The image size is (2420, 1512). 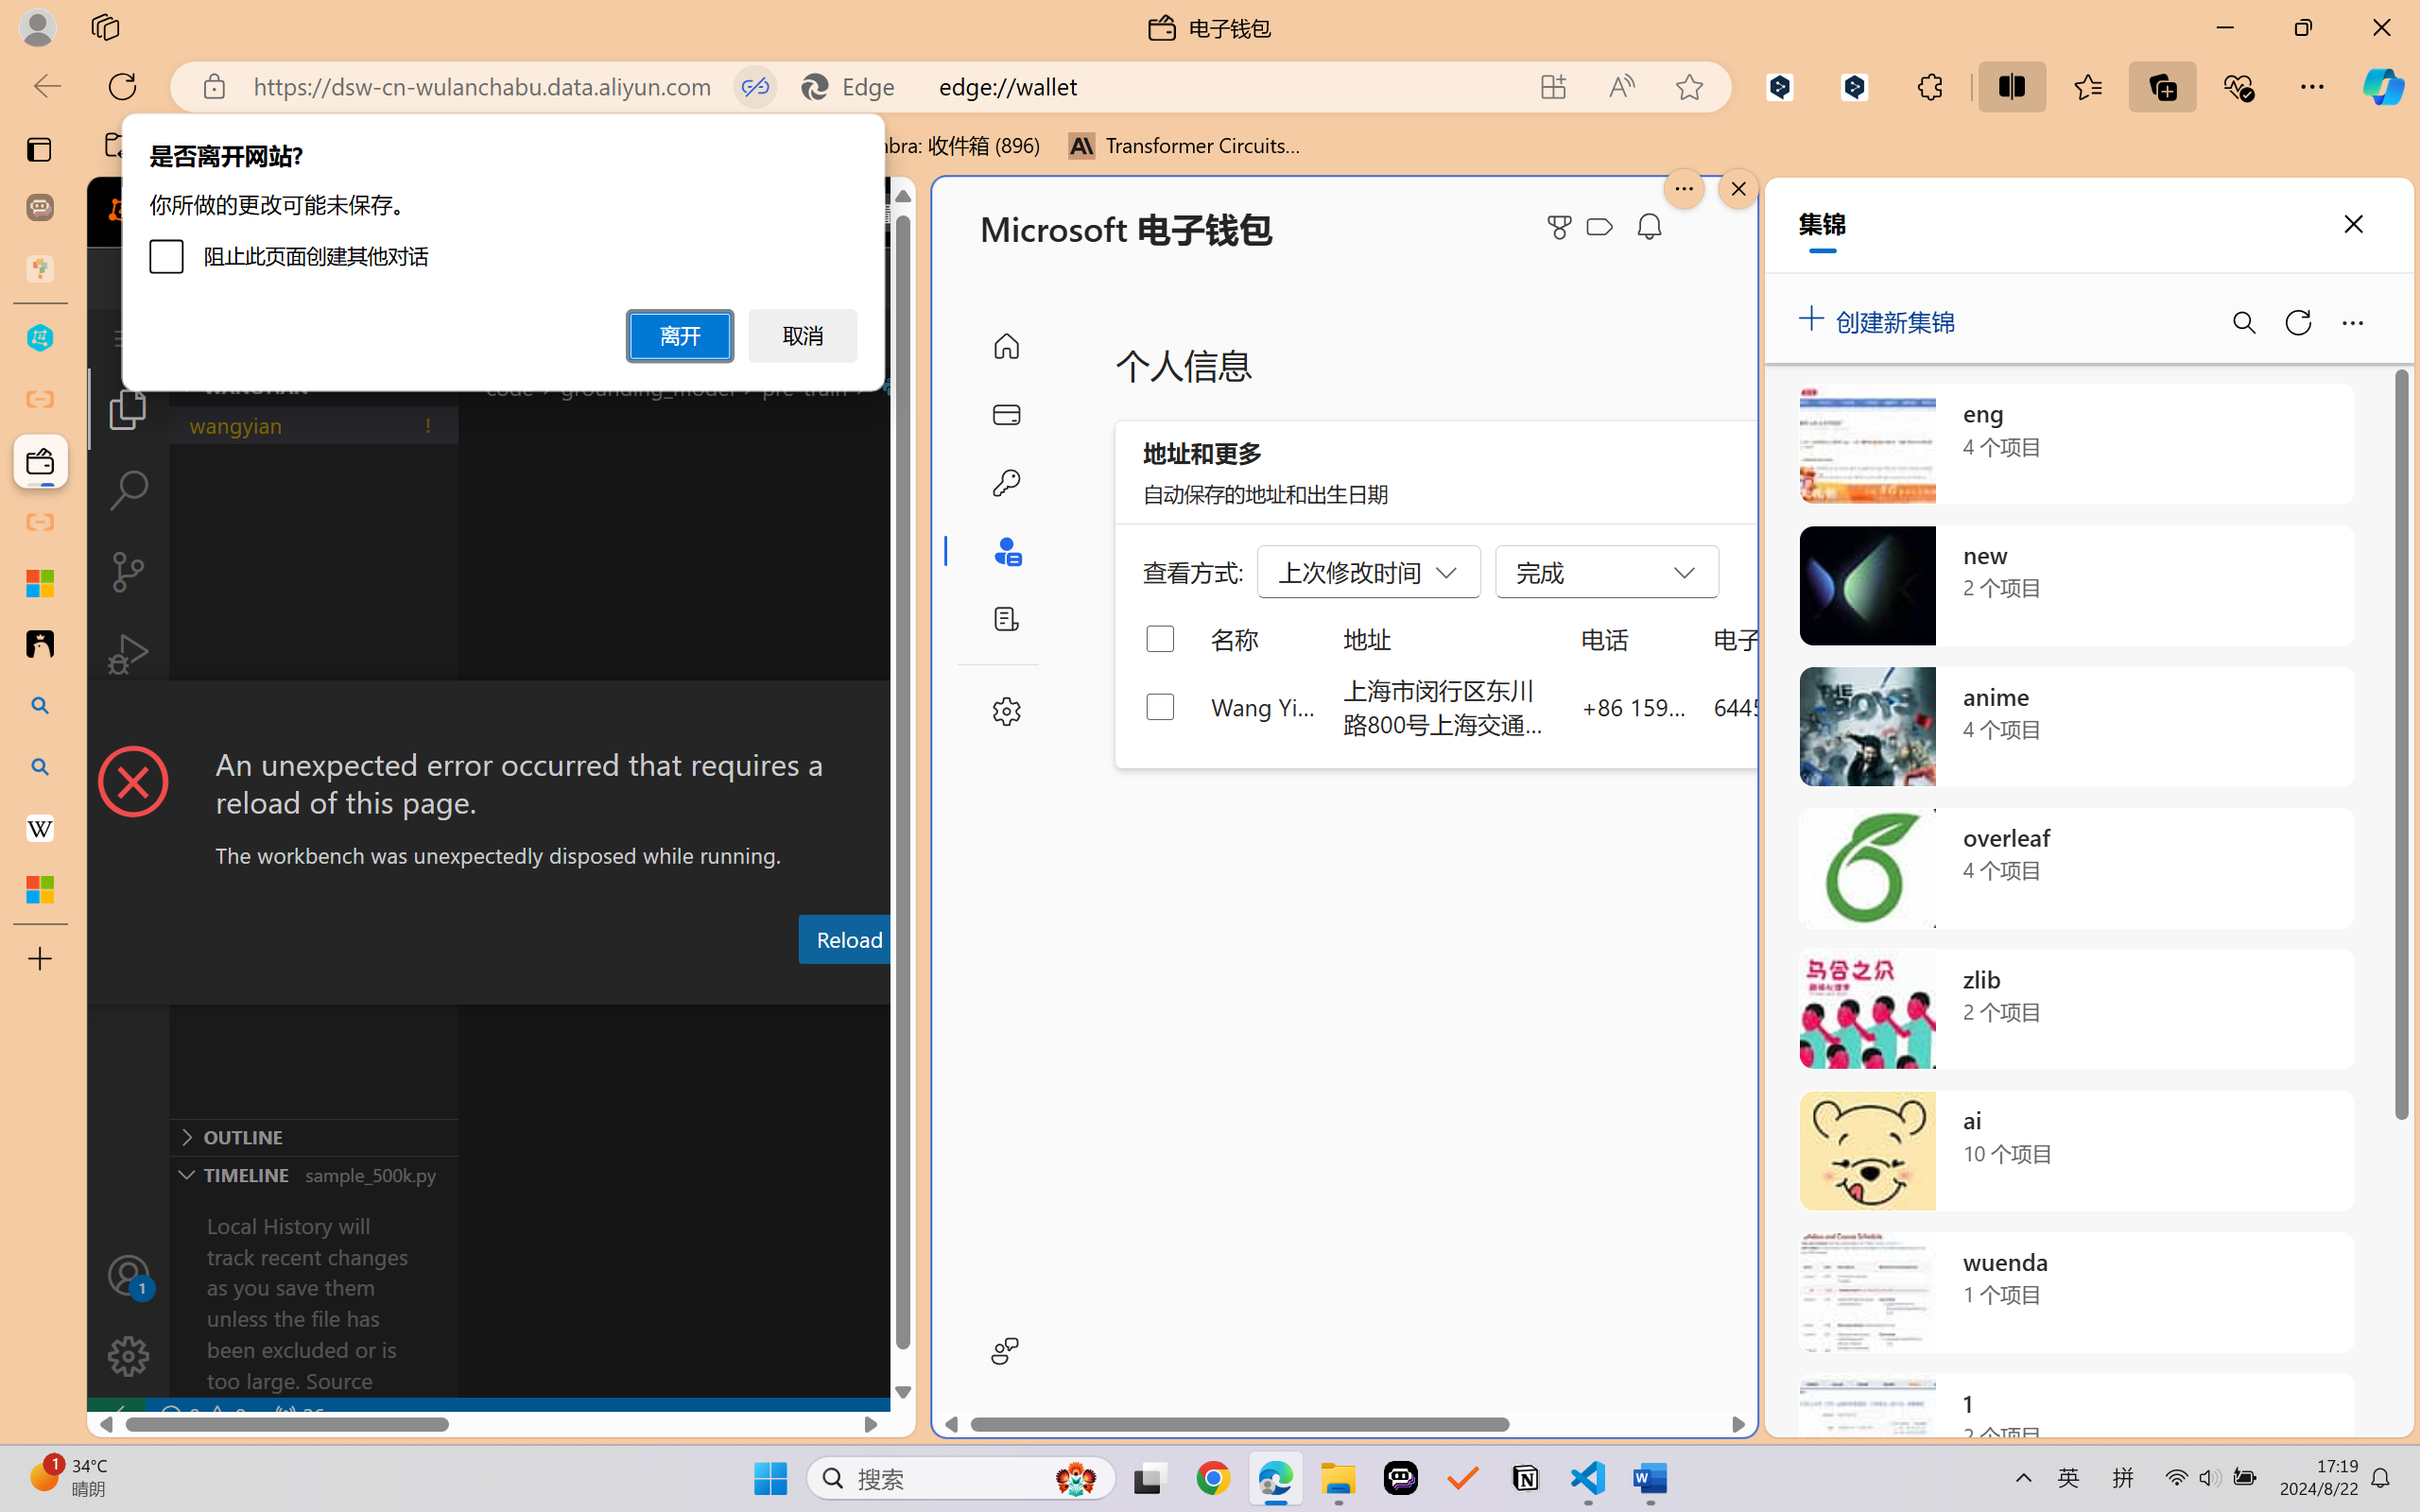 I want to click on Manage, so click(x=129, y=1356).